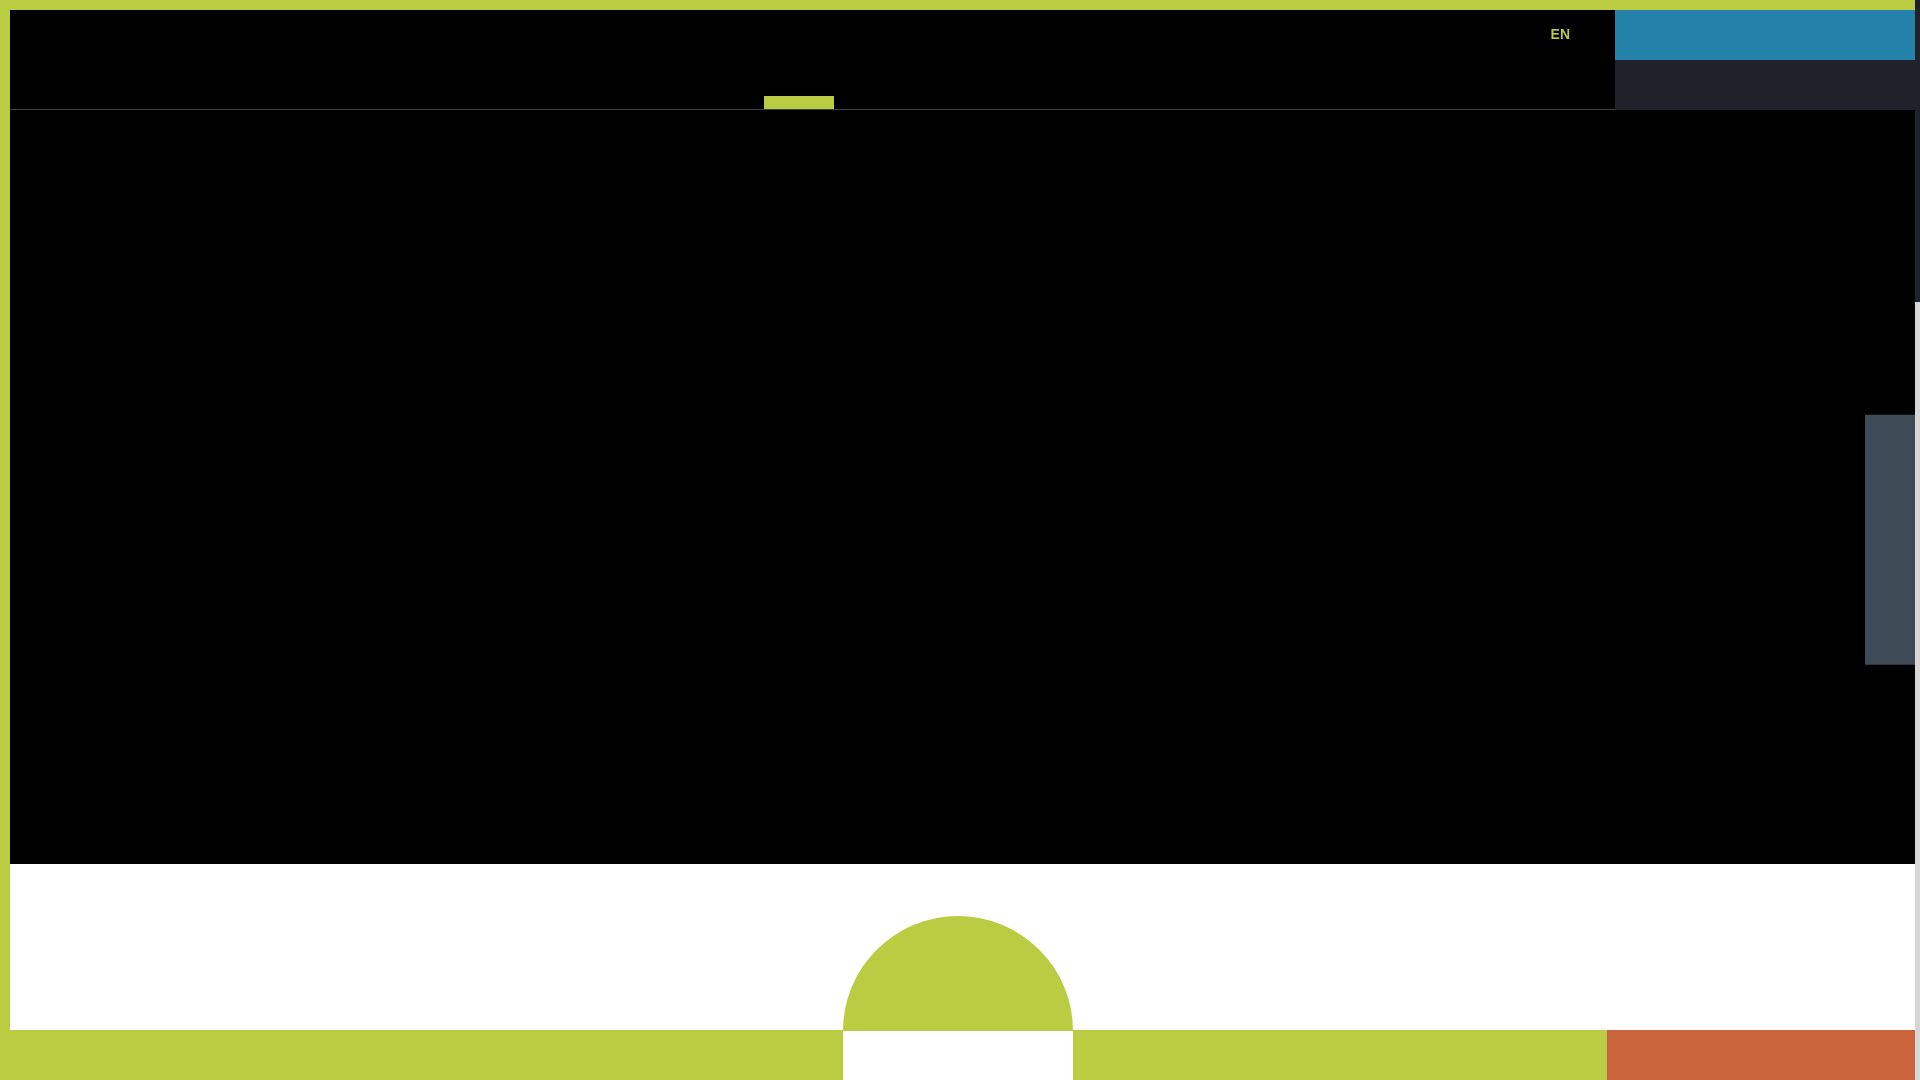 This screenshot has width=1920, height=1080. I want to click on DE, so click(1522, 34).